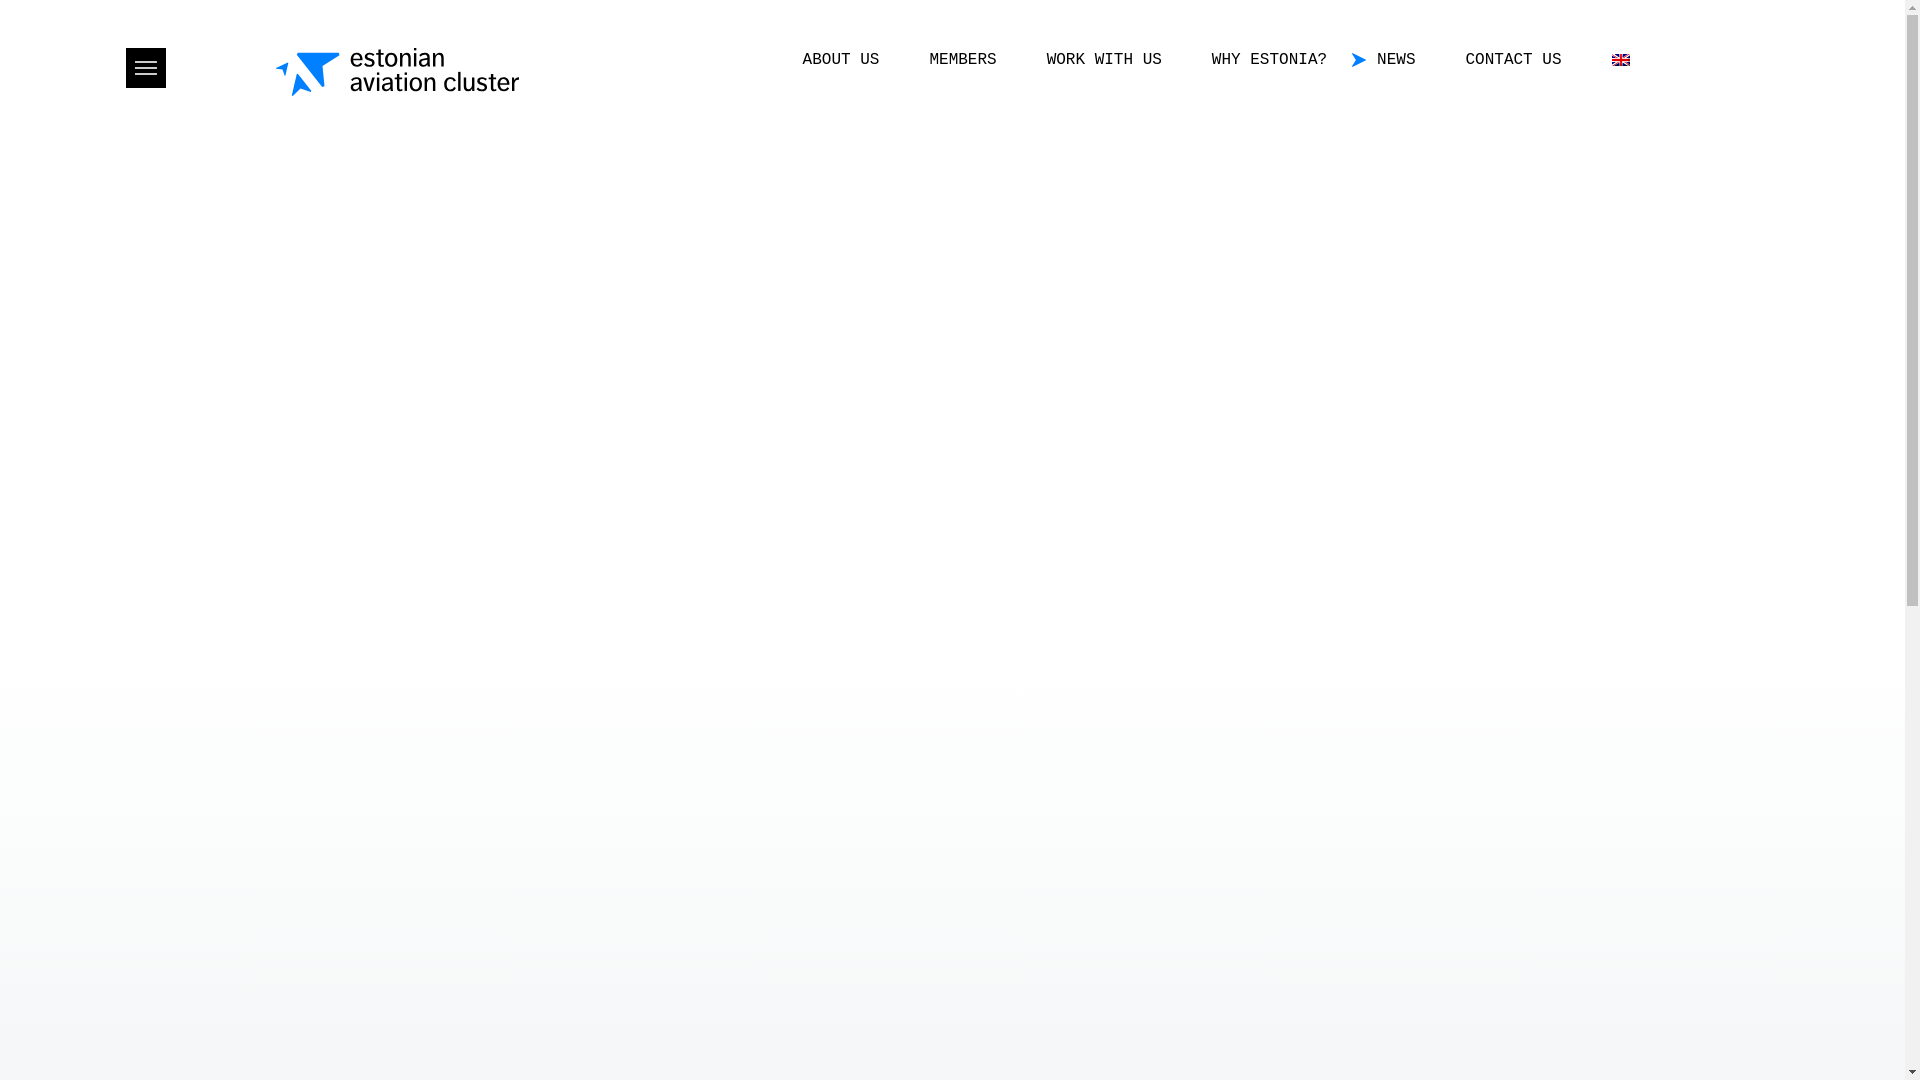 The width and height of the screenshot is (1920, 1080). I want to click on CONTACT US, so click(1512, 60).